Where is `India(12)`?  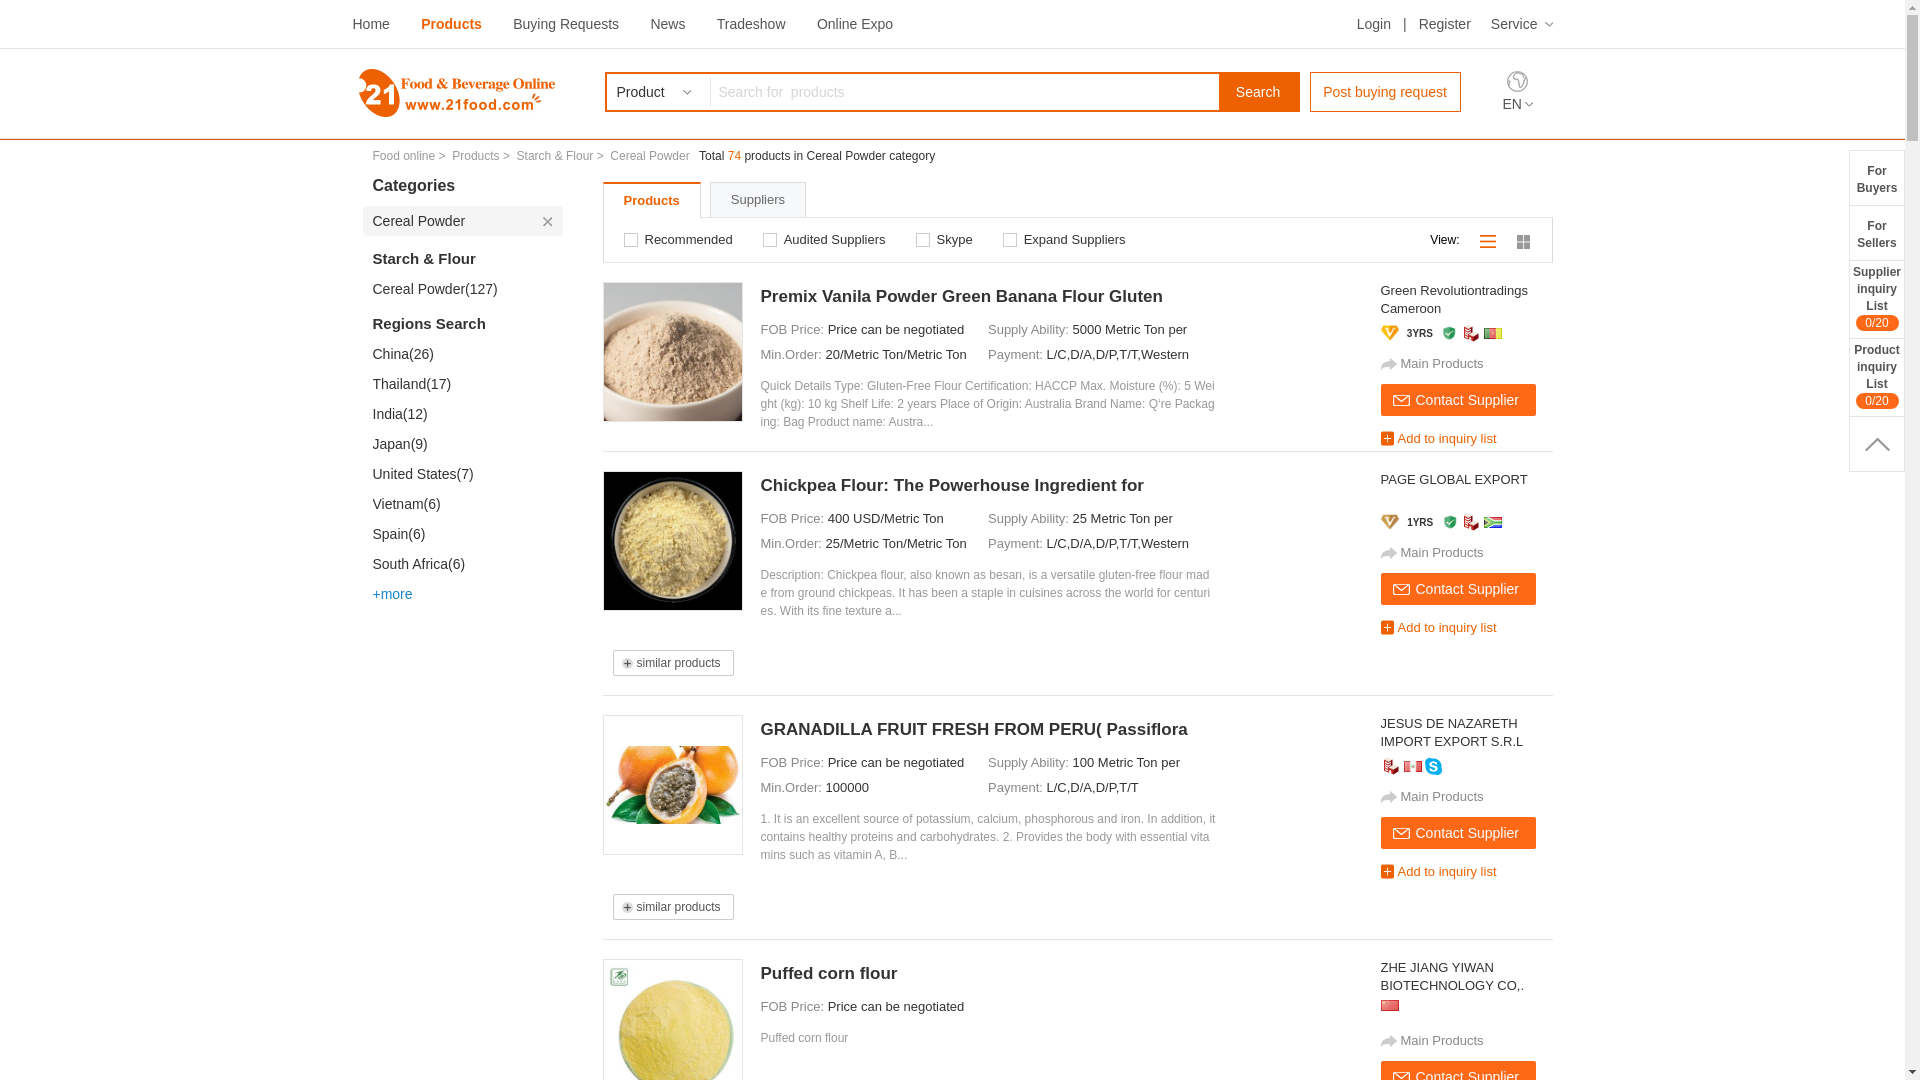
India(12) is located at coordinates (467, 414).